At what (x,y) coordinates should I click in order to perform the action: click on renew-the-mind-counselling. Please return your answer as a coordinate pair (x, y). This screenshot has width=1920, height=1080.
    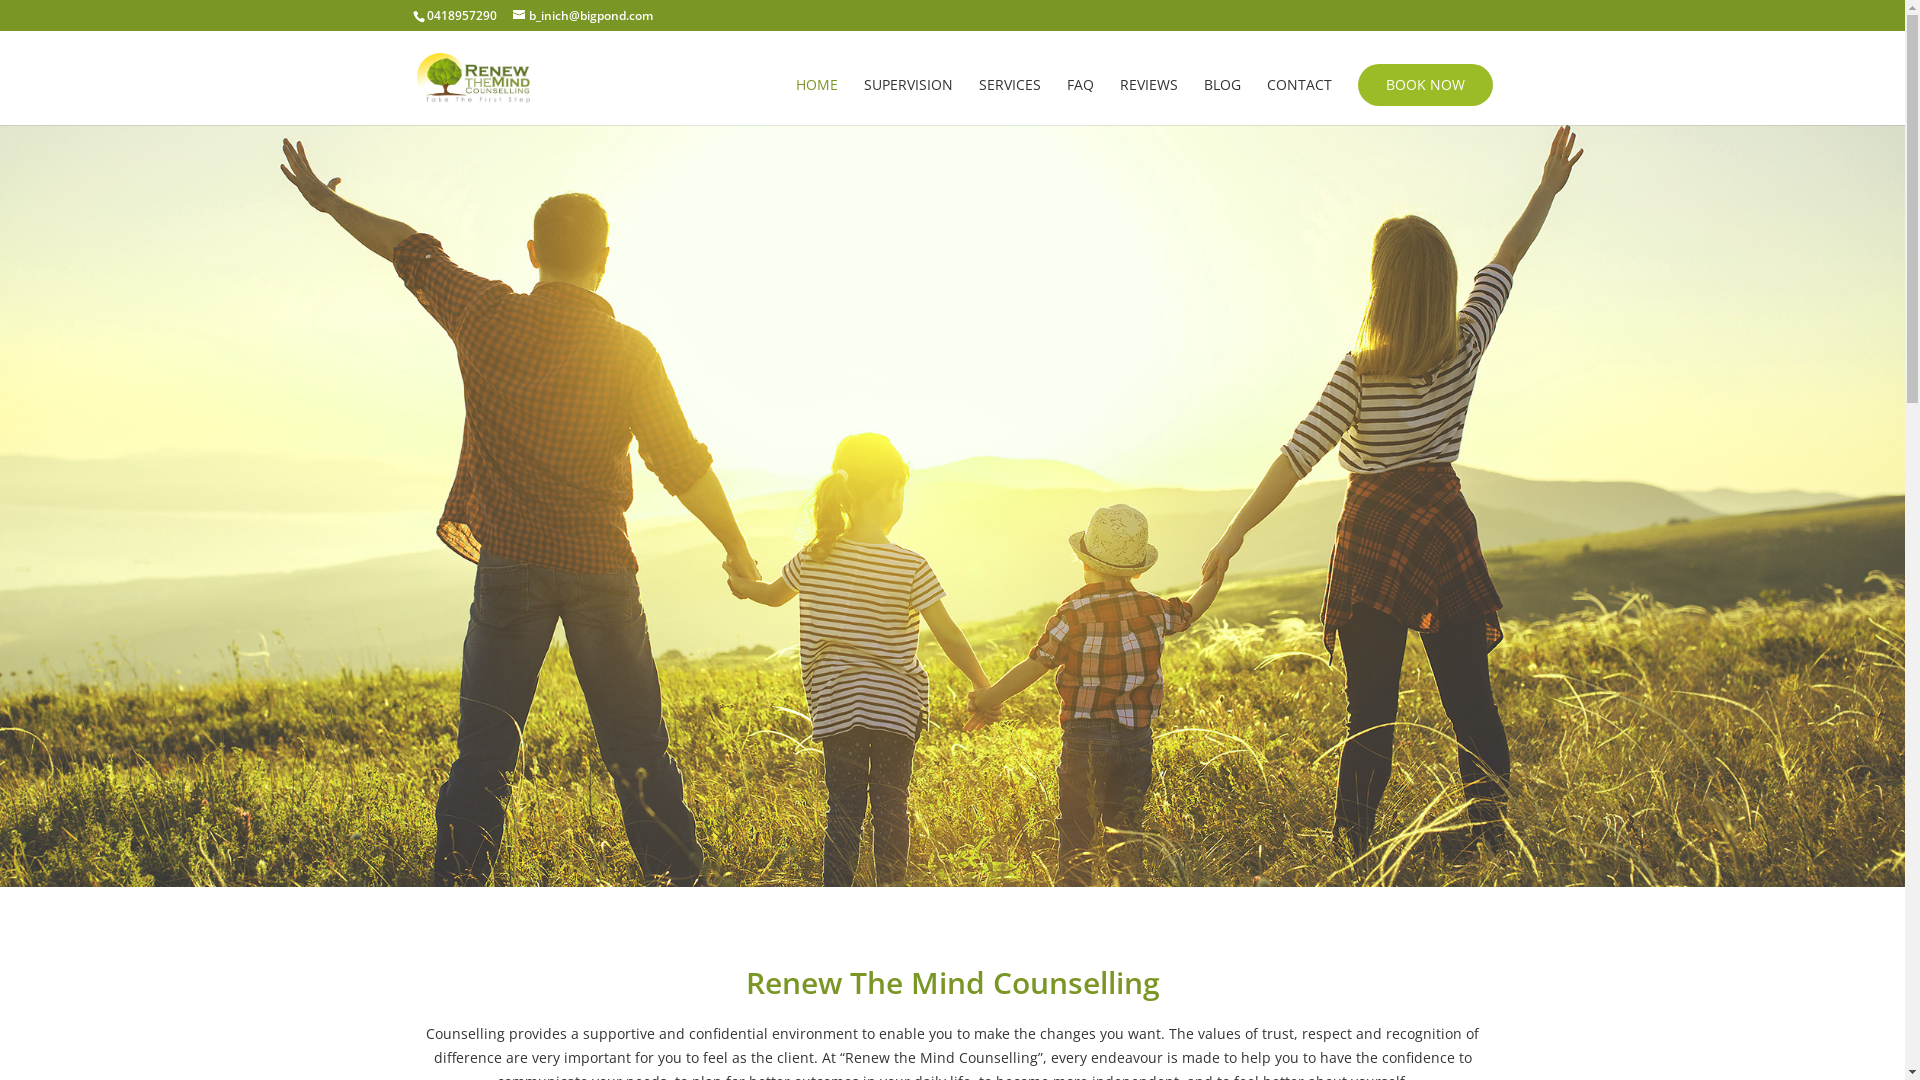
    Looking at the image, I should click on (952, 506).